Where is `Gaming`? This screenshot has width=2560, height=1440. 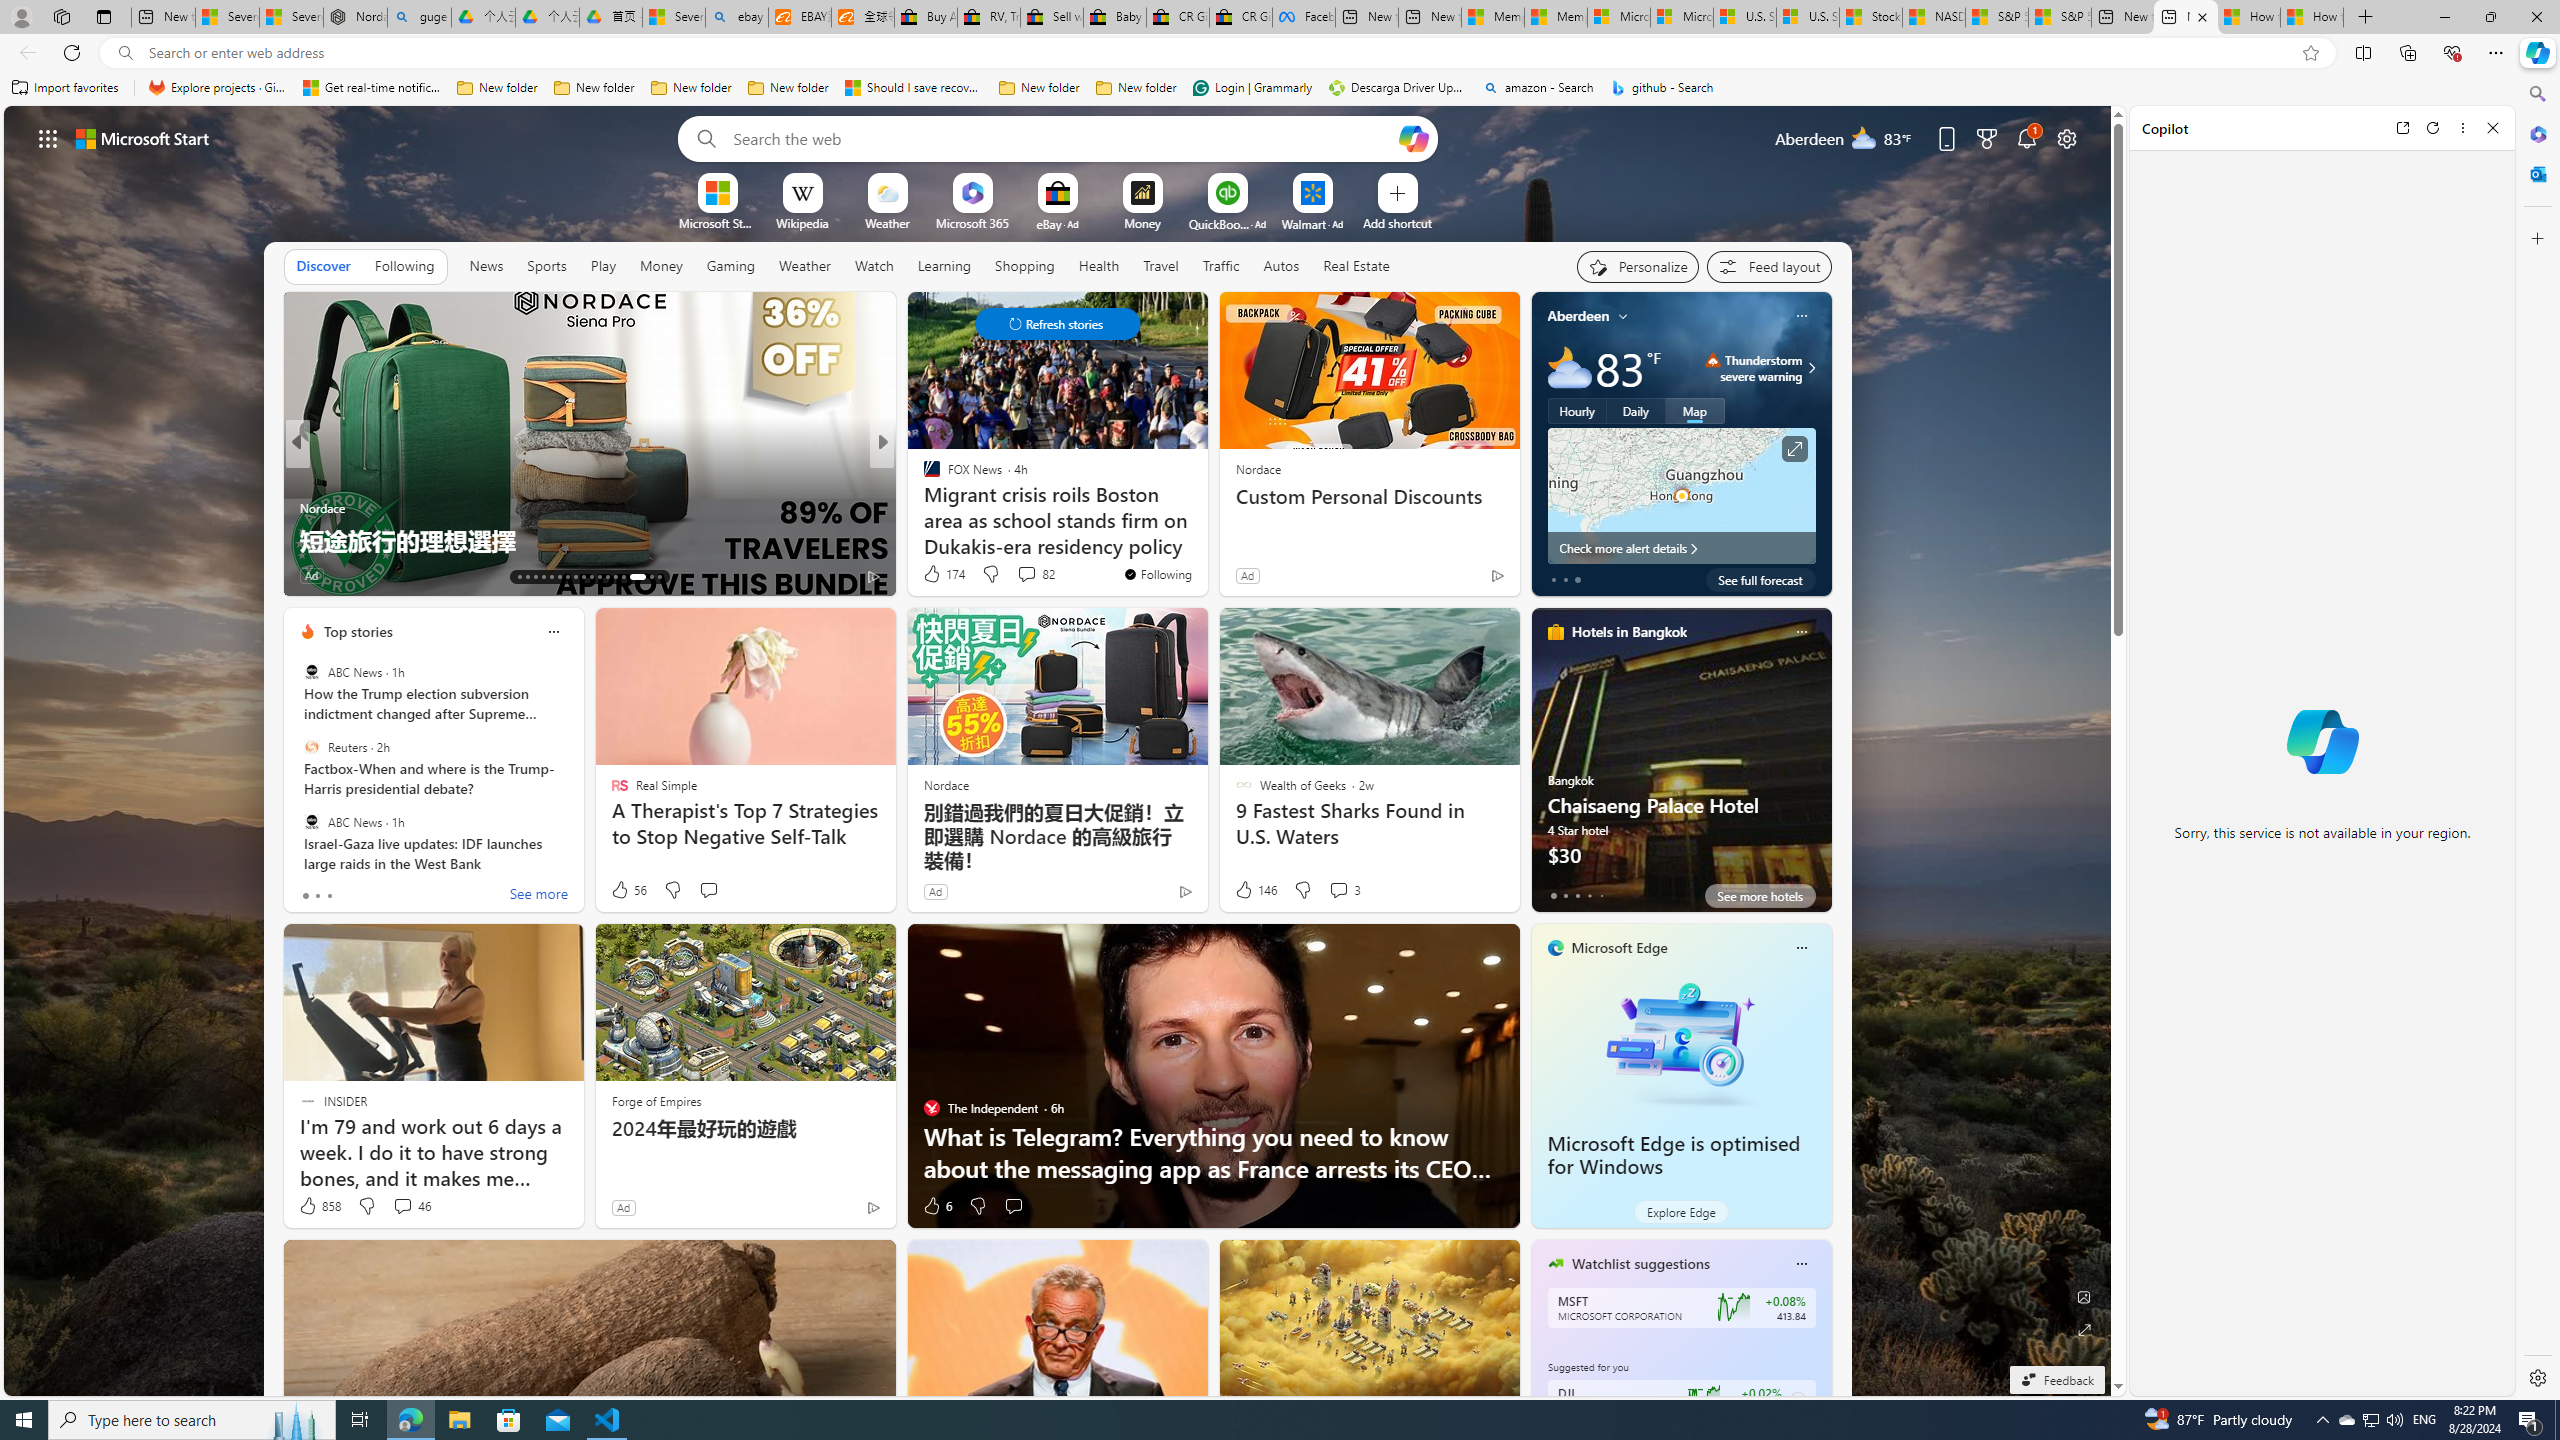
Gaming is located at coordinates (730, 265).